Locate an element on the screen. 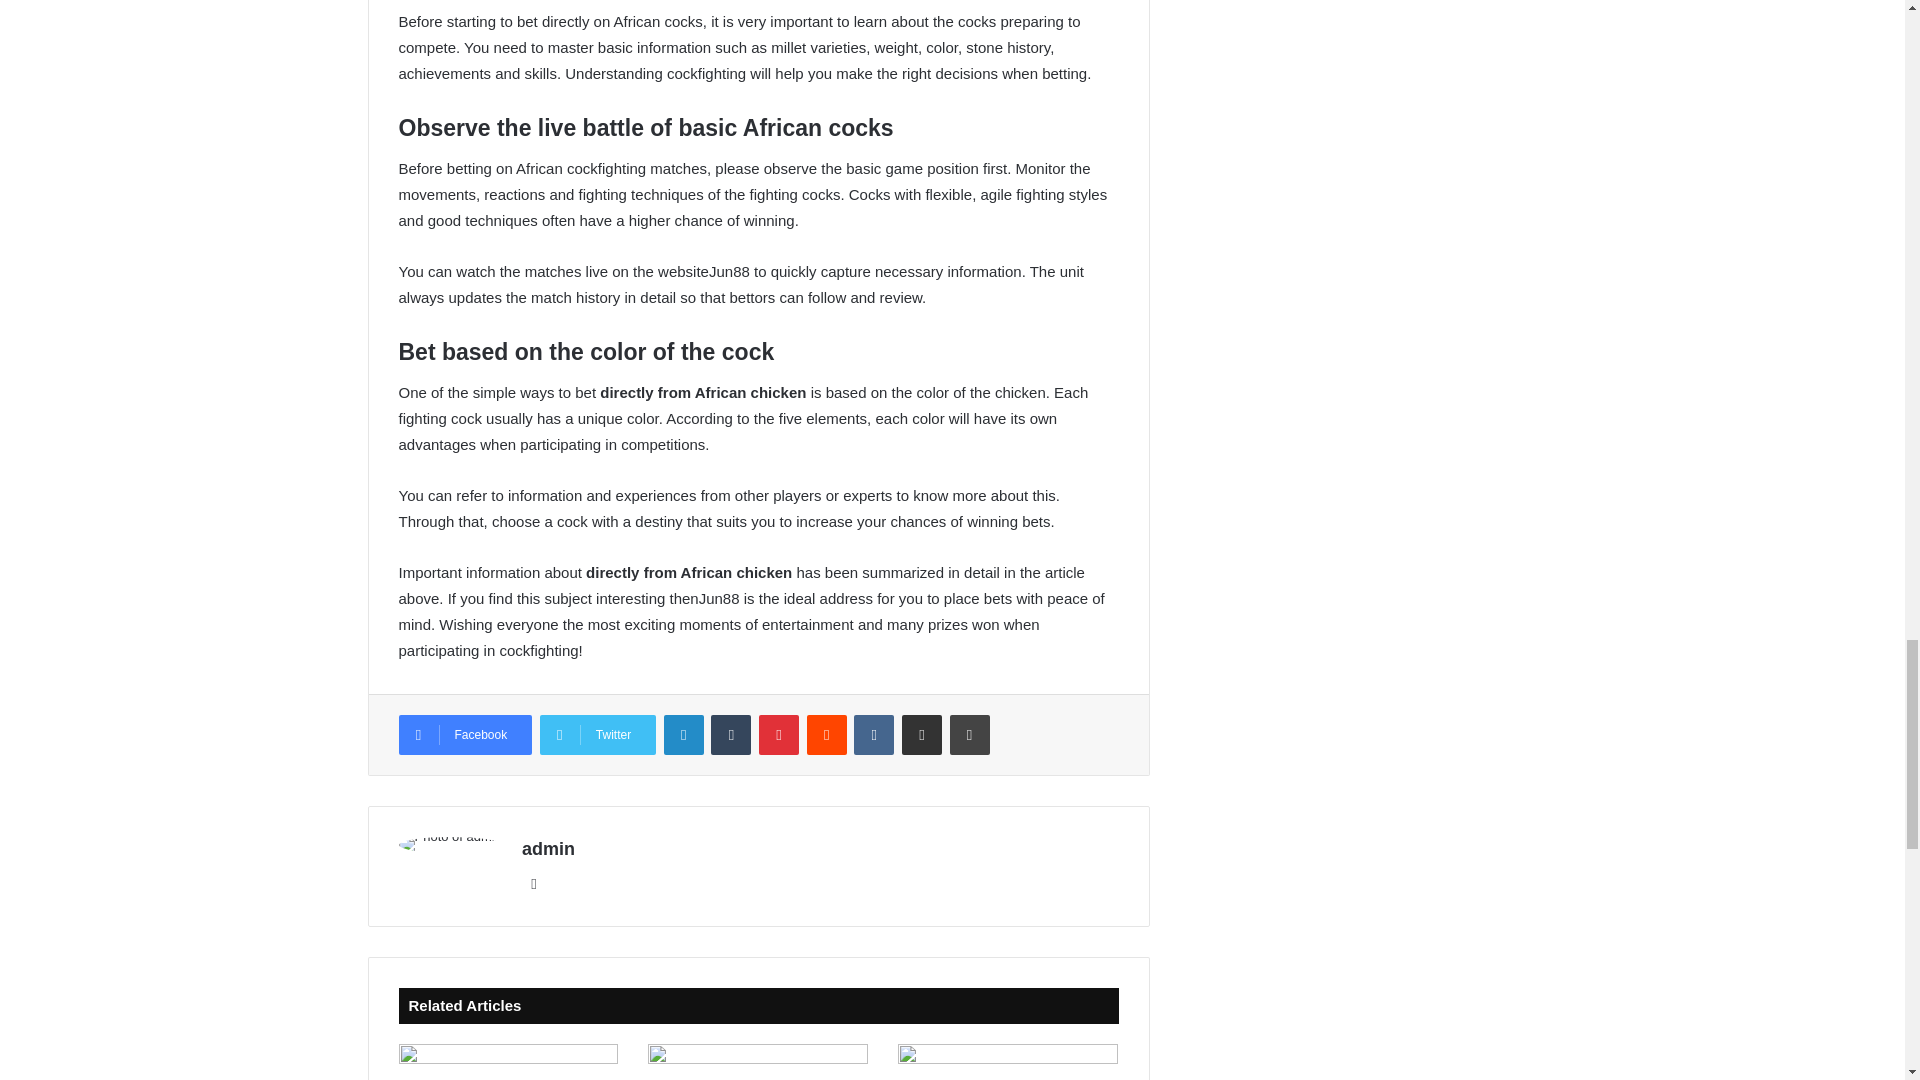 The width and height of the screenshot is (1920, 1080). Twitter is located at coordinates (598, 734).